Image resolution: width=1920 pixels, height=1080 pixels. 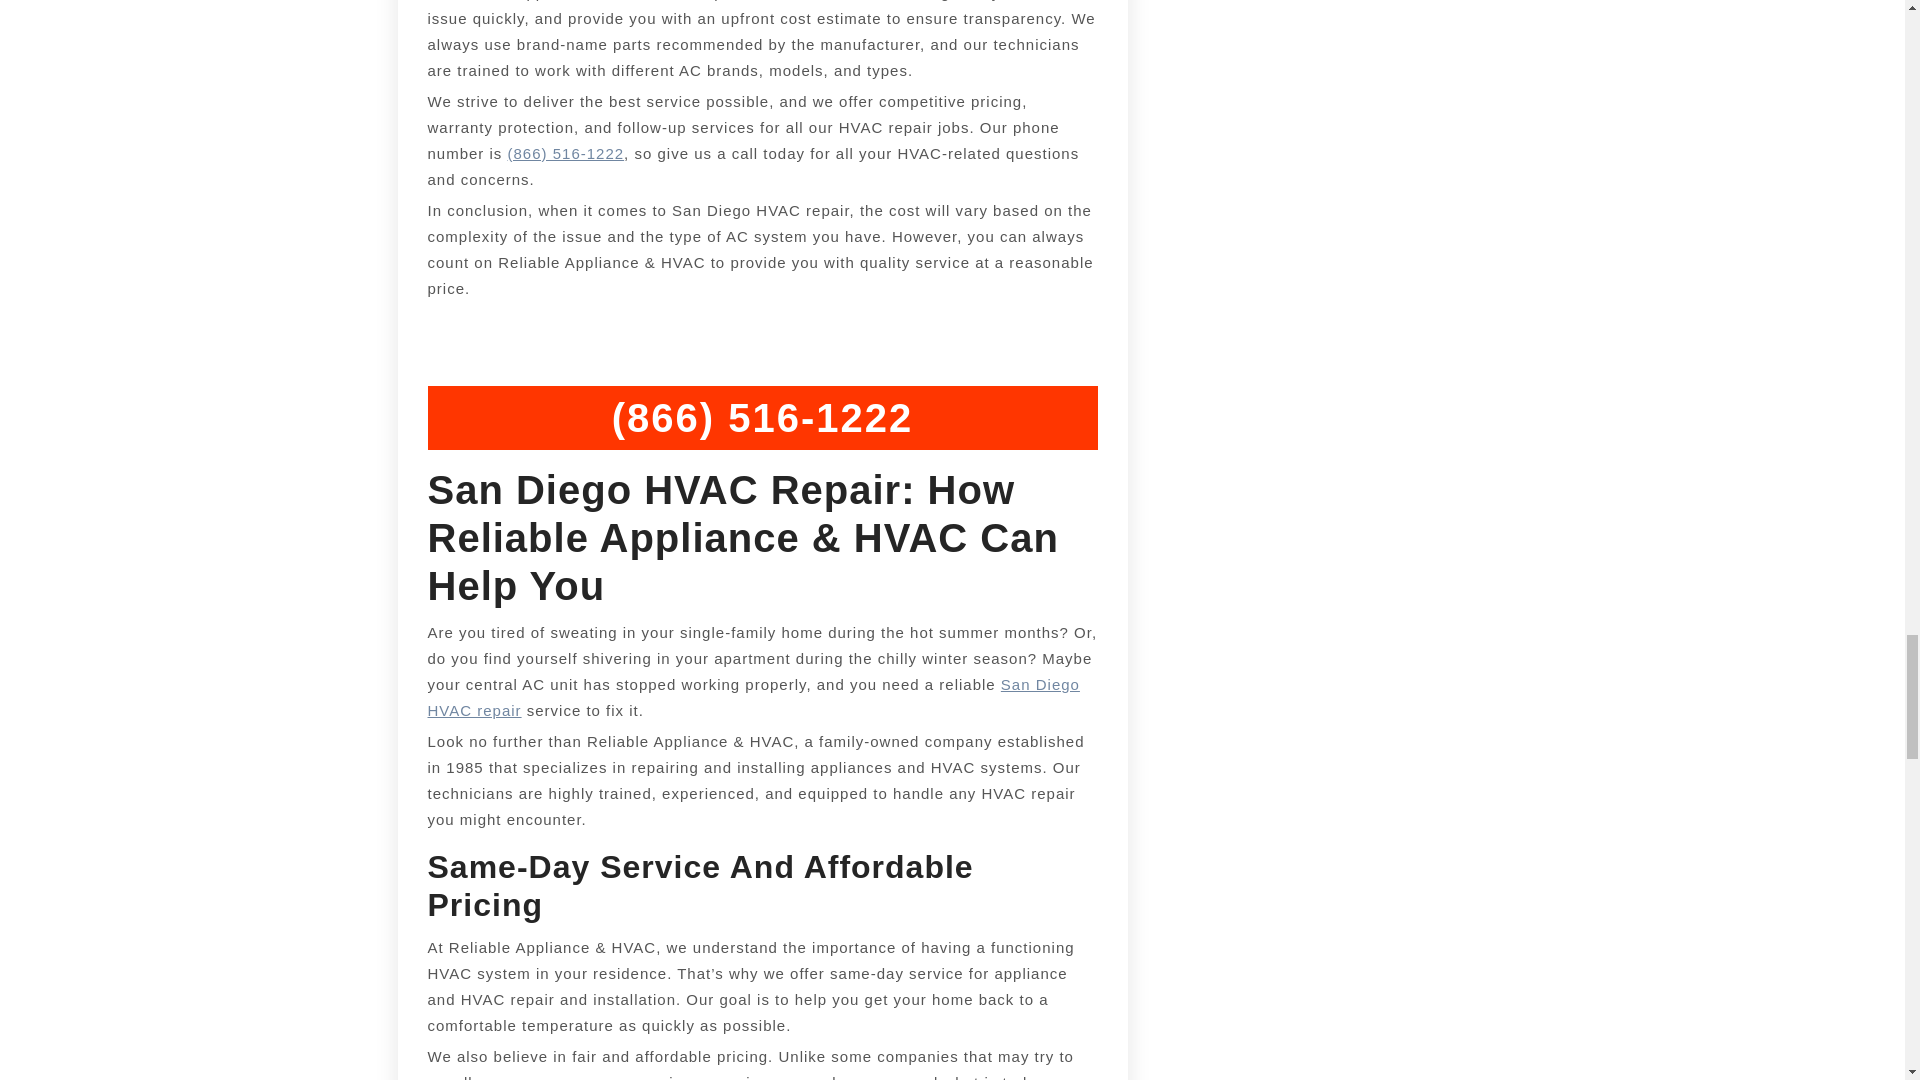 I want to click on HVAC Repair in San Diego, so click(x=754, y=698).